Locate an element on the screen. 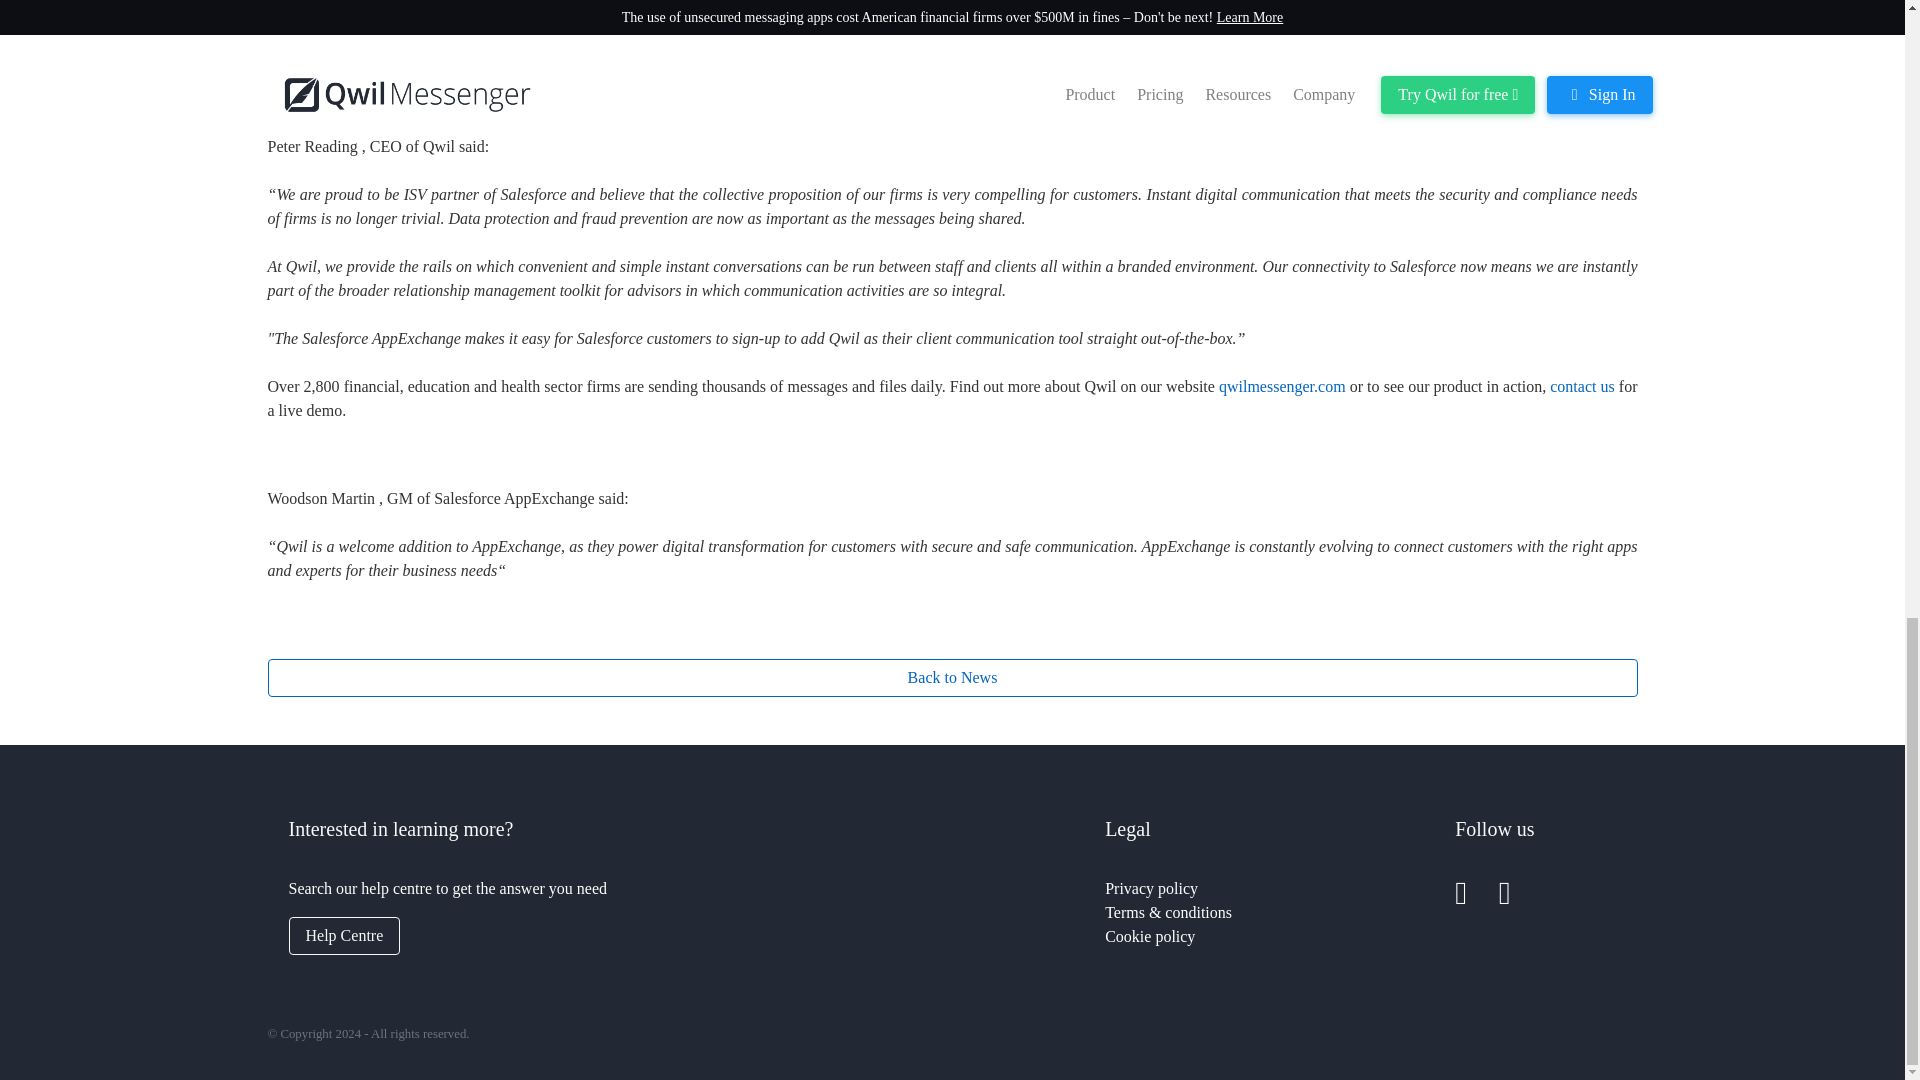 The width and height of the screenshot is (1920, 1080). contact us is located at coordinates (1584, 386).